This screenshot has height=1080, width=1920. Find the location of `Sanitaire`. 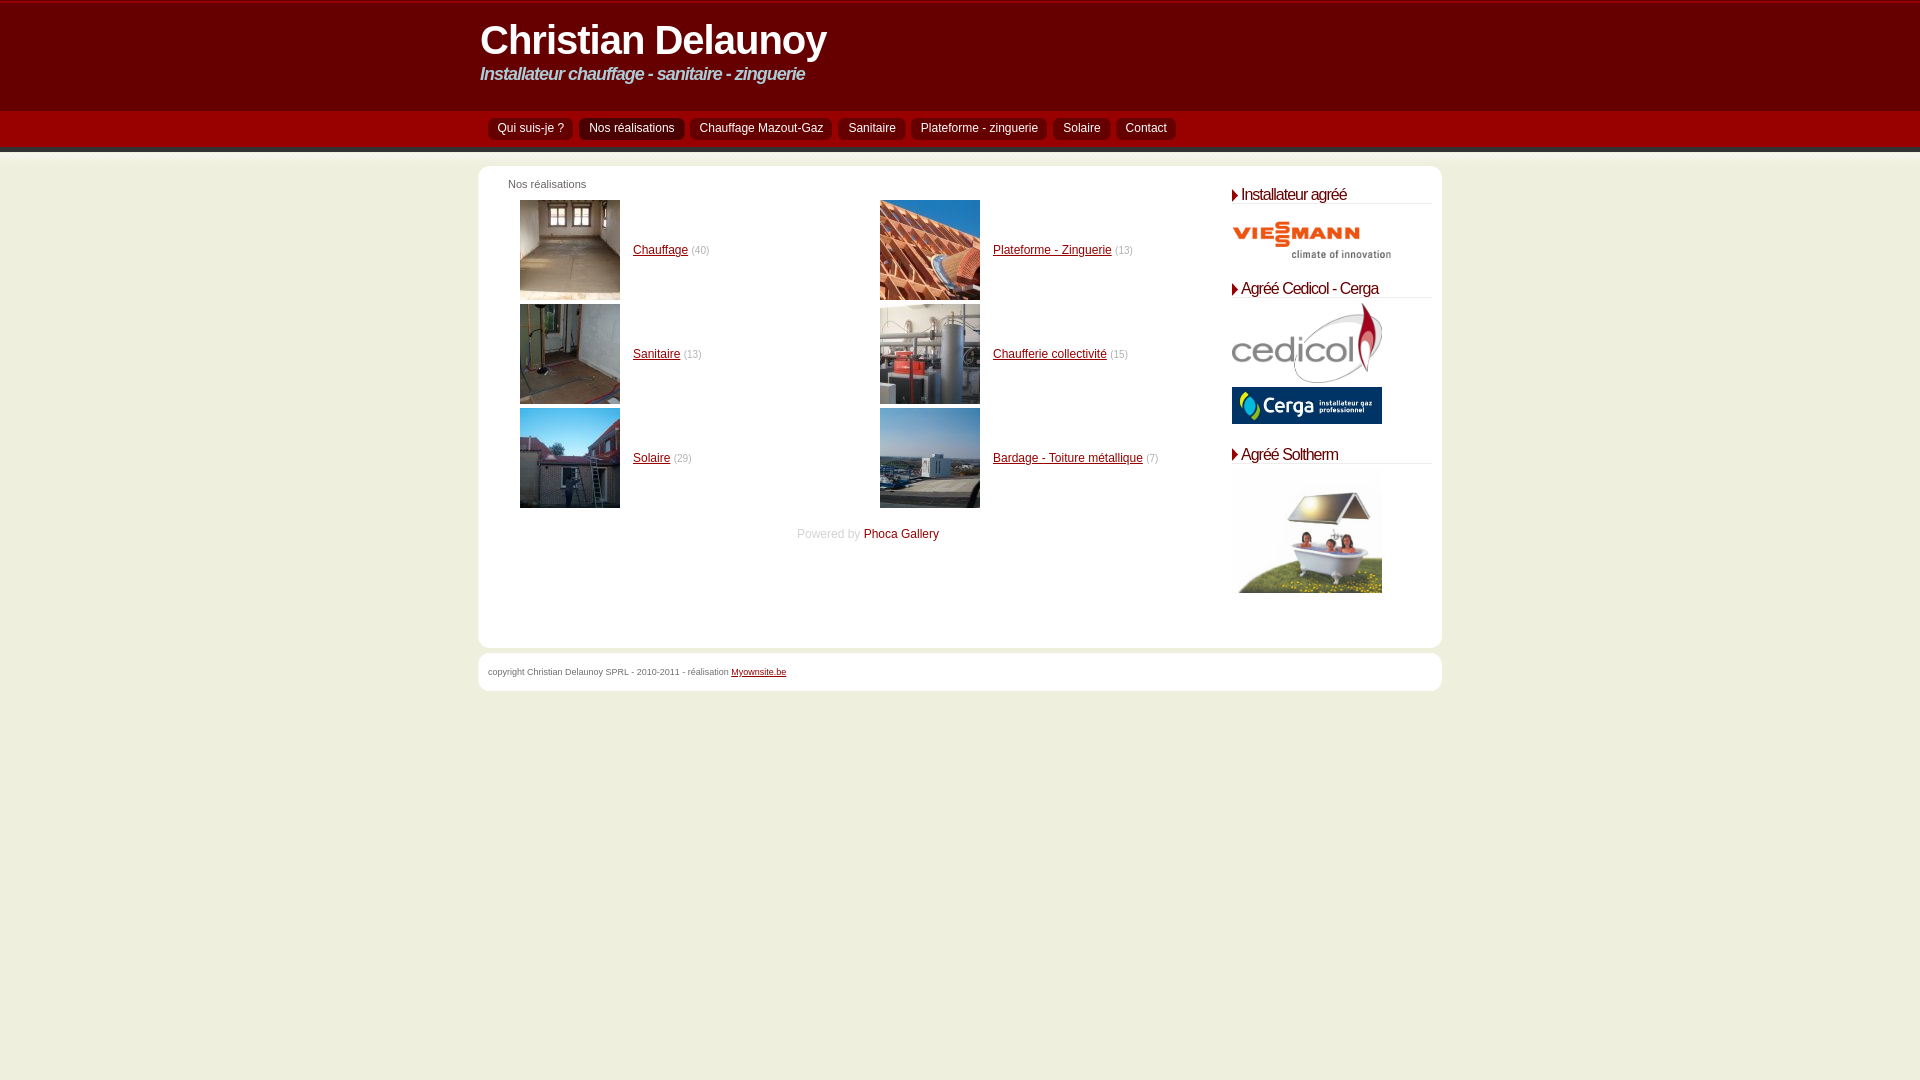

Sanitaire is located at coordinates (656, 354).